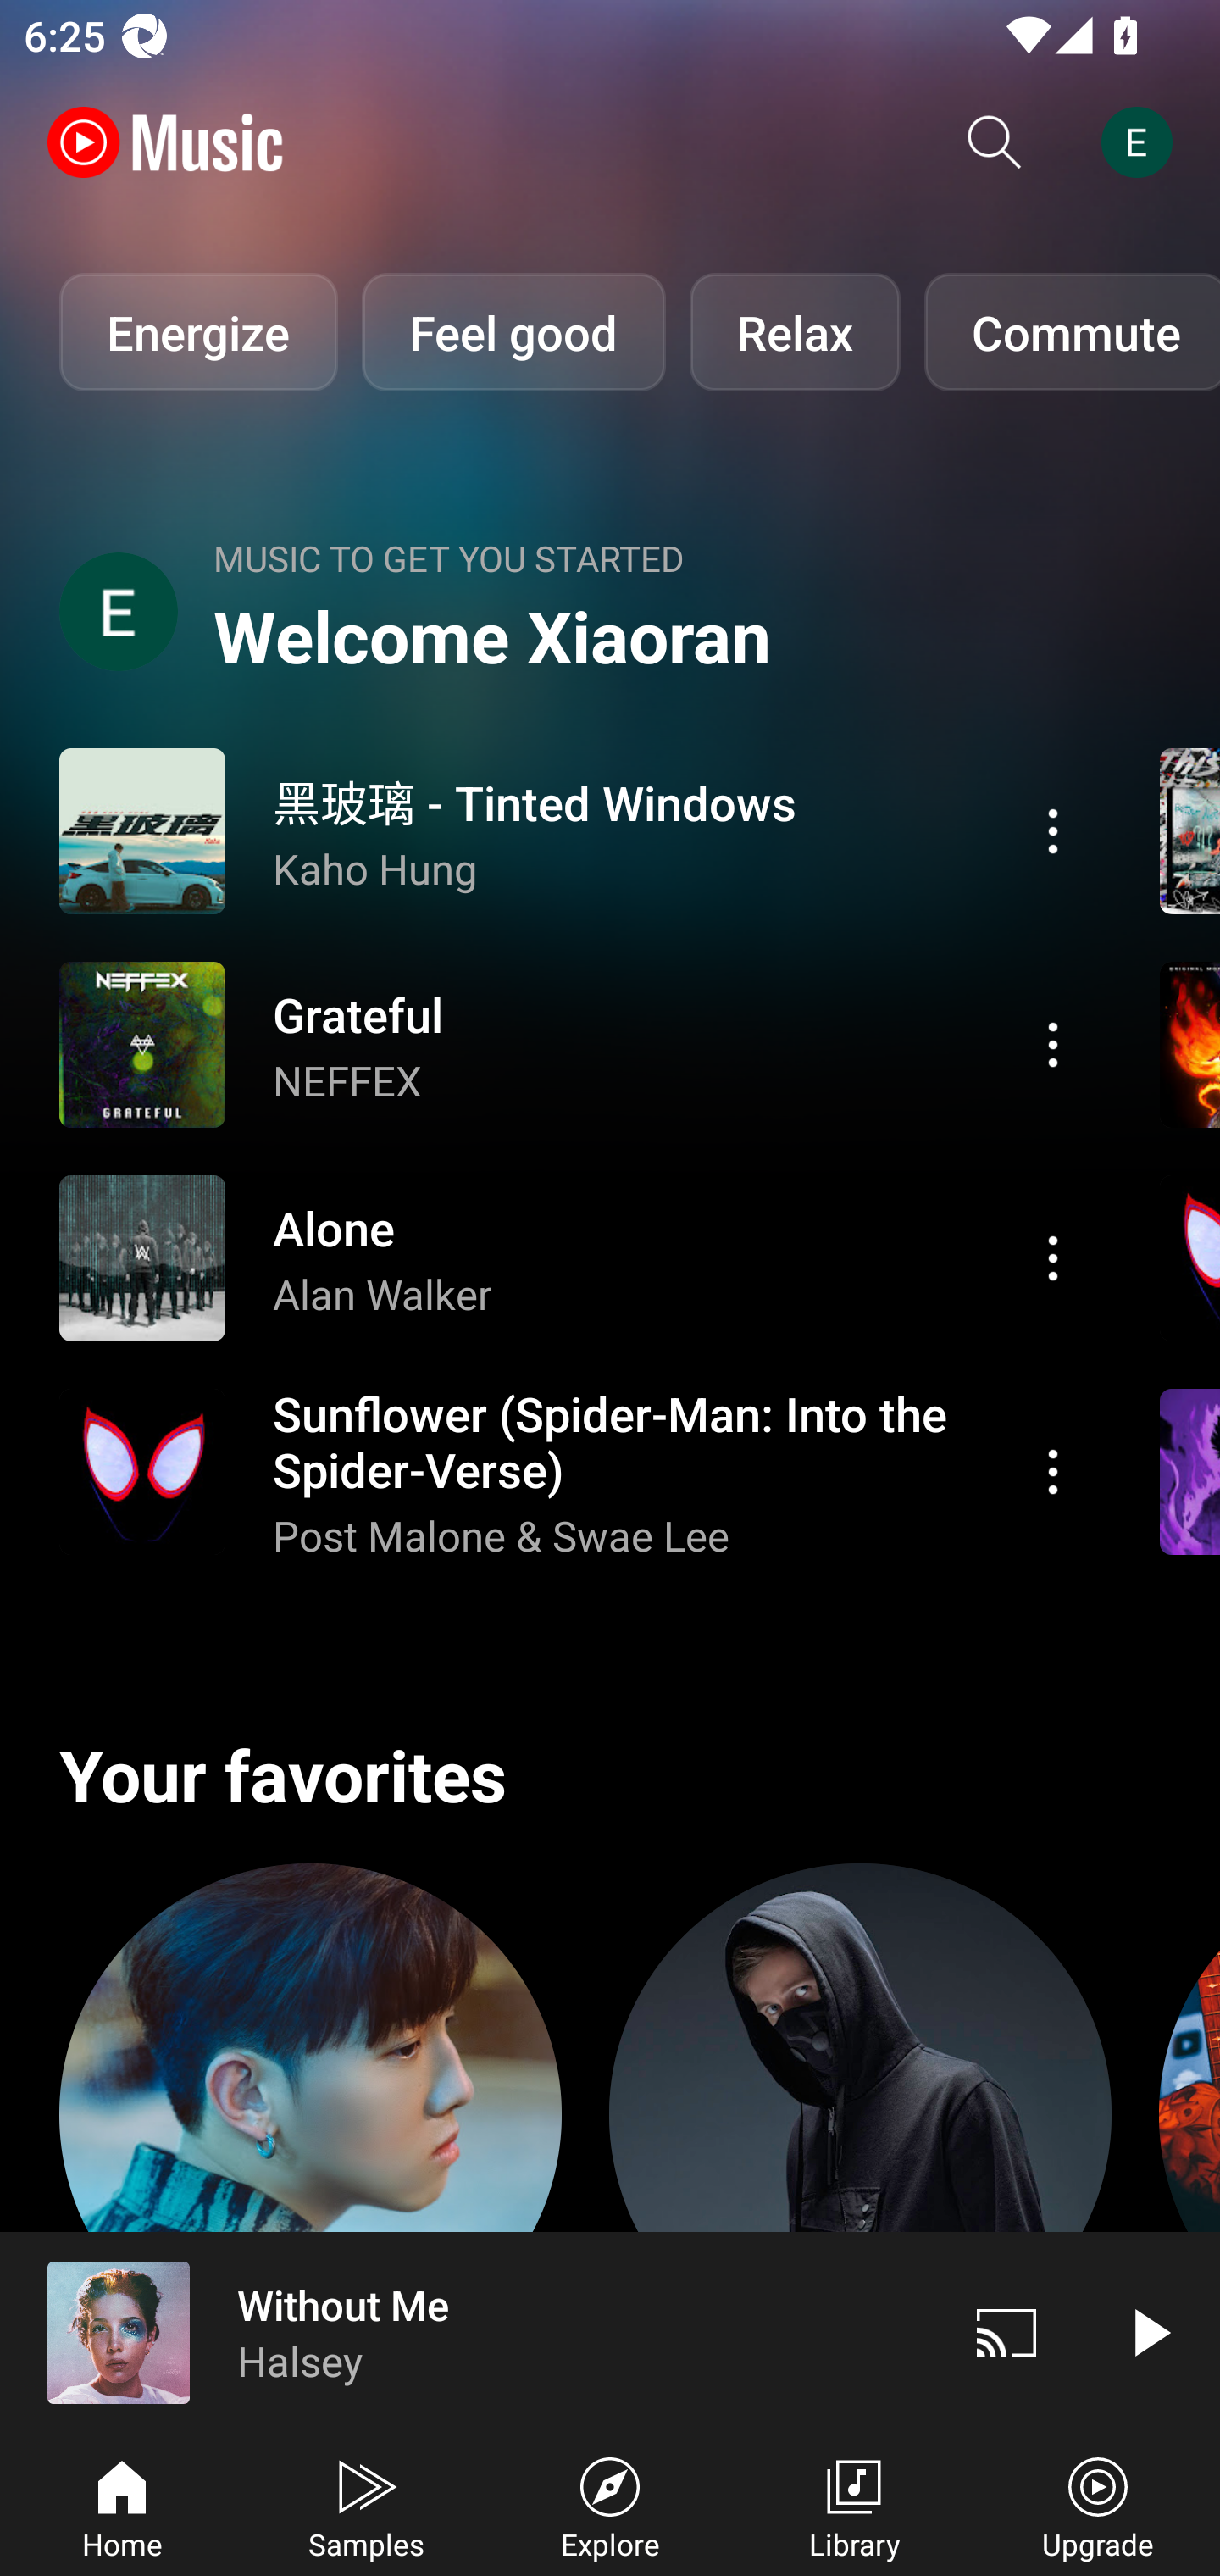 The image size is (1220, 2576). Describe the element at coordinates (574, 830) in the screenshot. I see `Action menu` at that location.